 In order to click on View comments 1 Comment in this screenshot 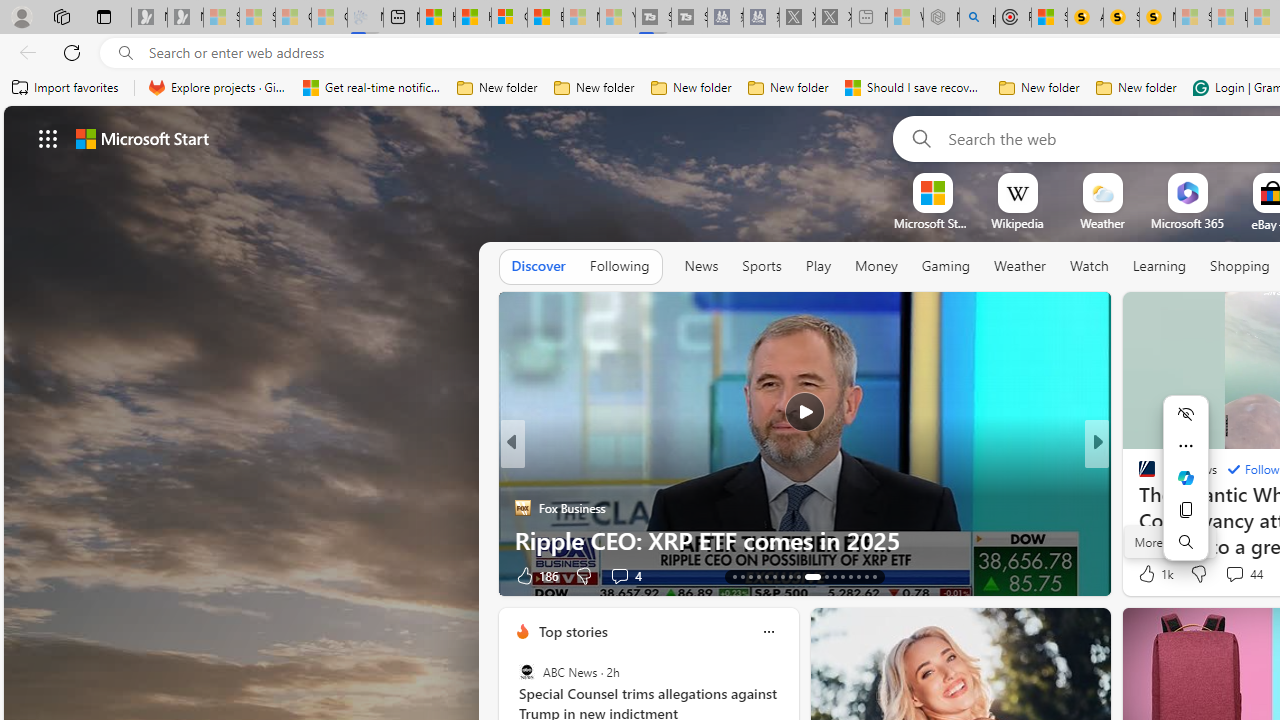, I will do `click(1234, 576)`.